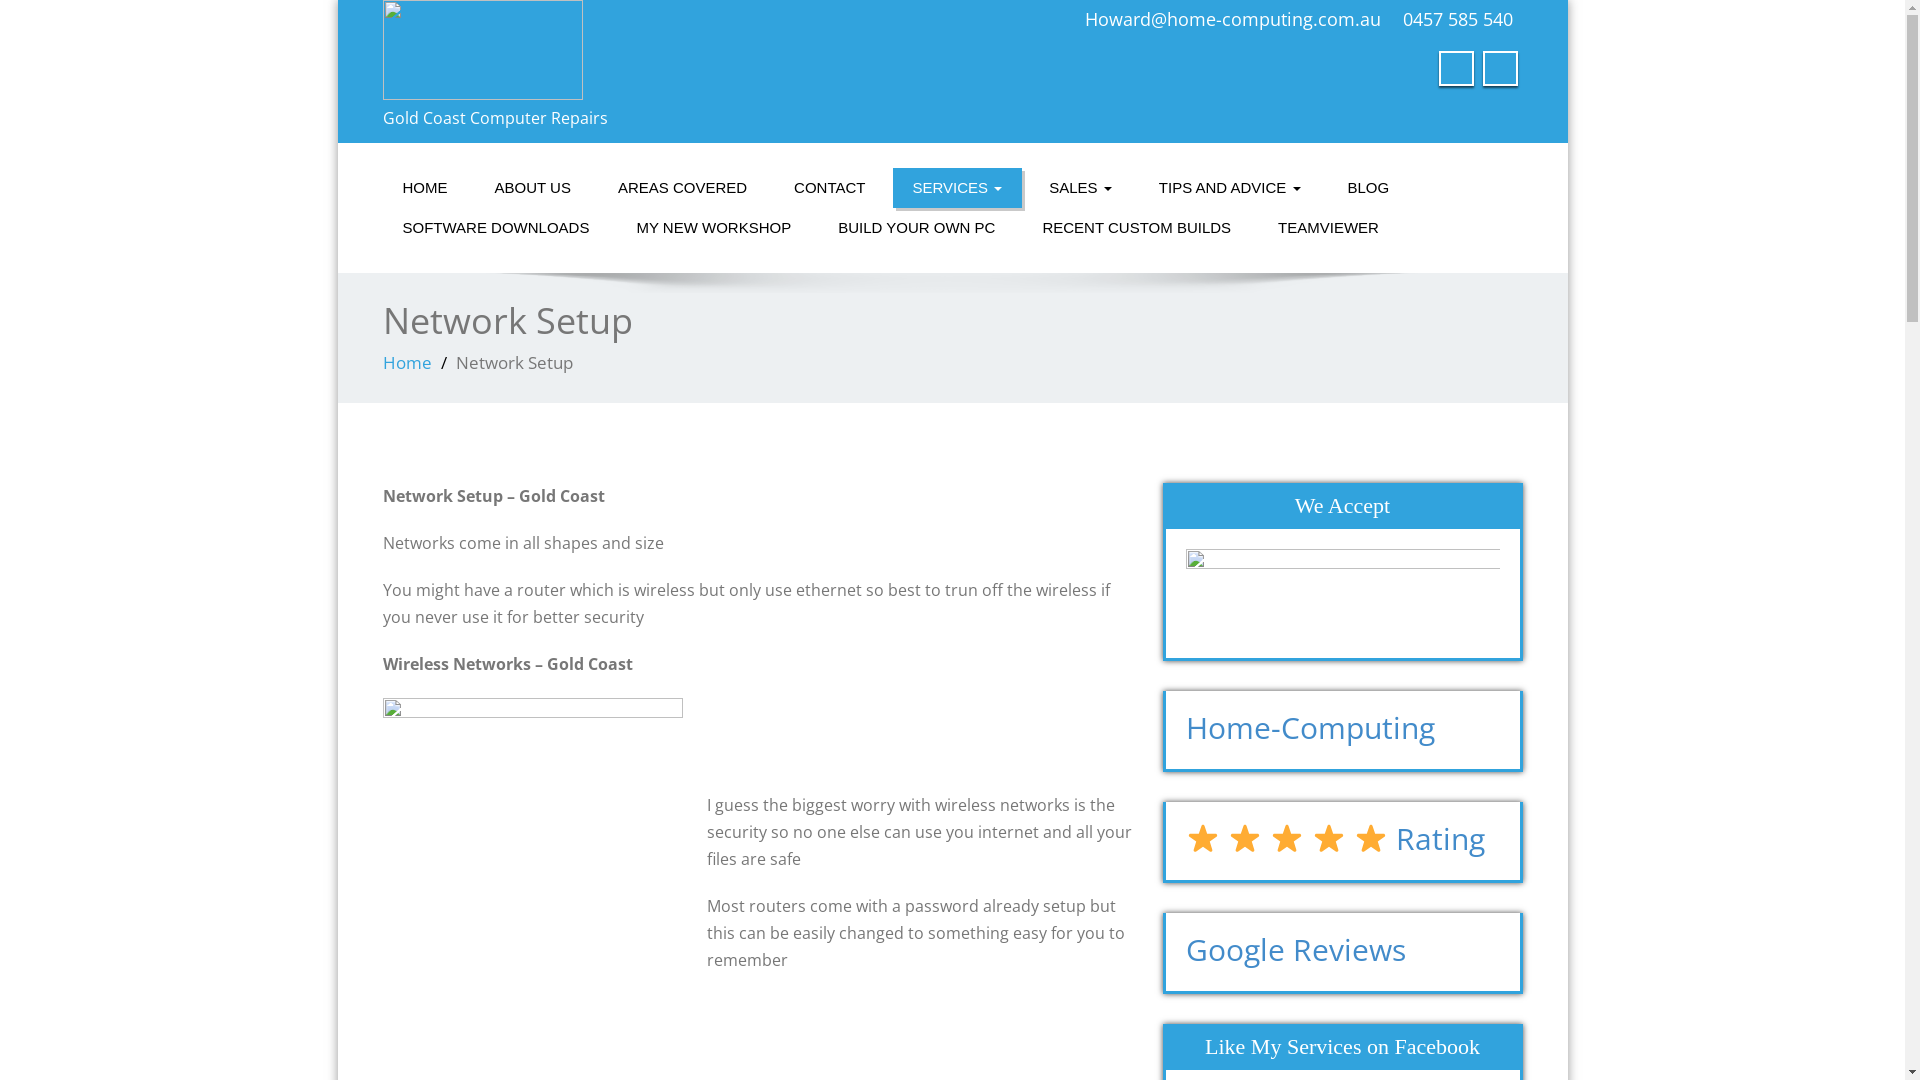  Describe the element at coordinates (1080, 188) in the screenshot. I see `SALES` at that location.